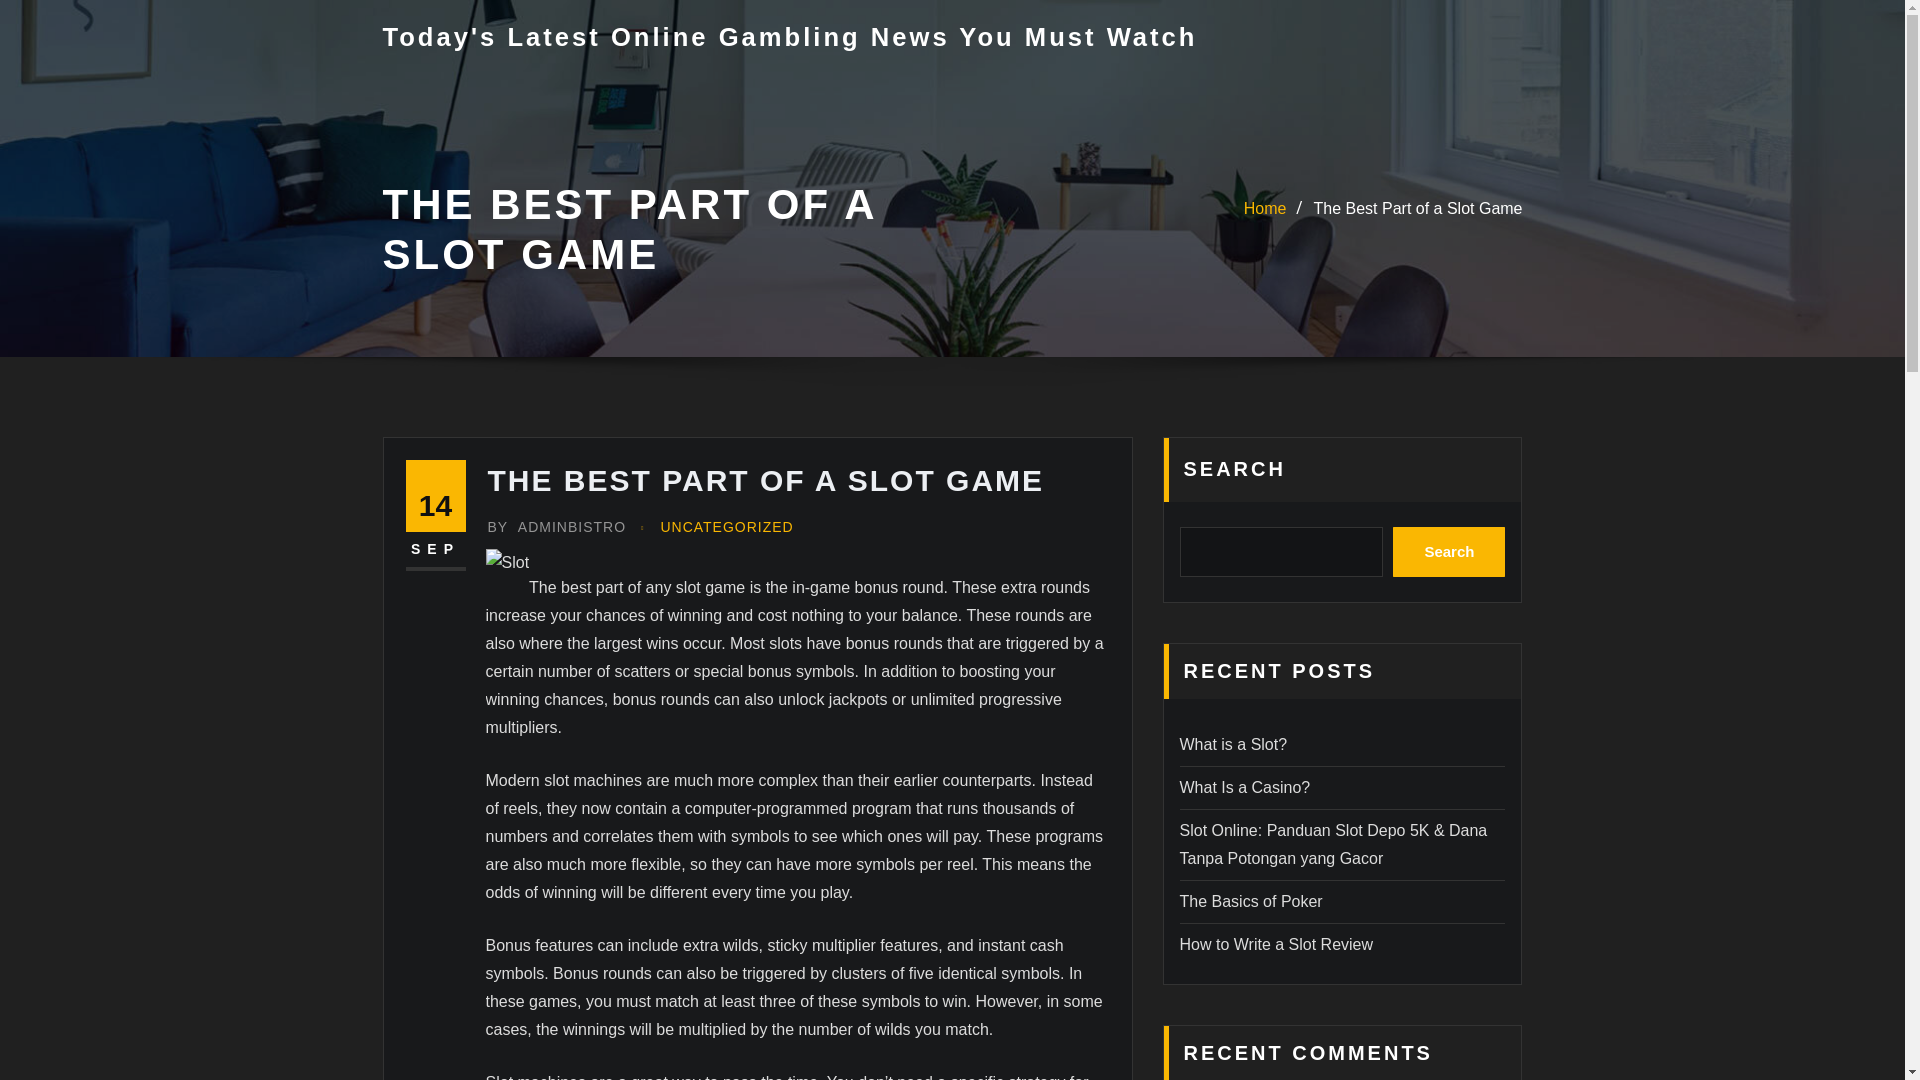 The width and height of the screenshot is (1920, 1080). I want to click on How to Write a Slot Review, so click(1277, 944).